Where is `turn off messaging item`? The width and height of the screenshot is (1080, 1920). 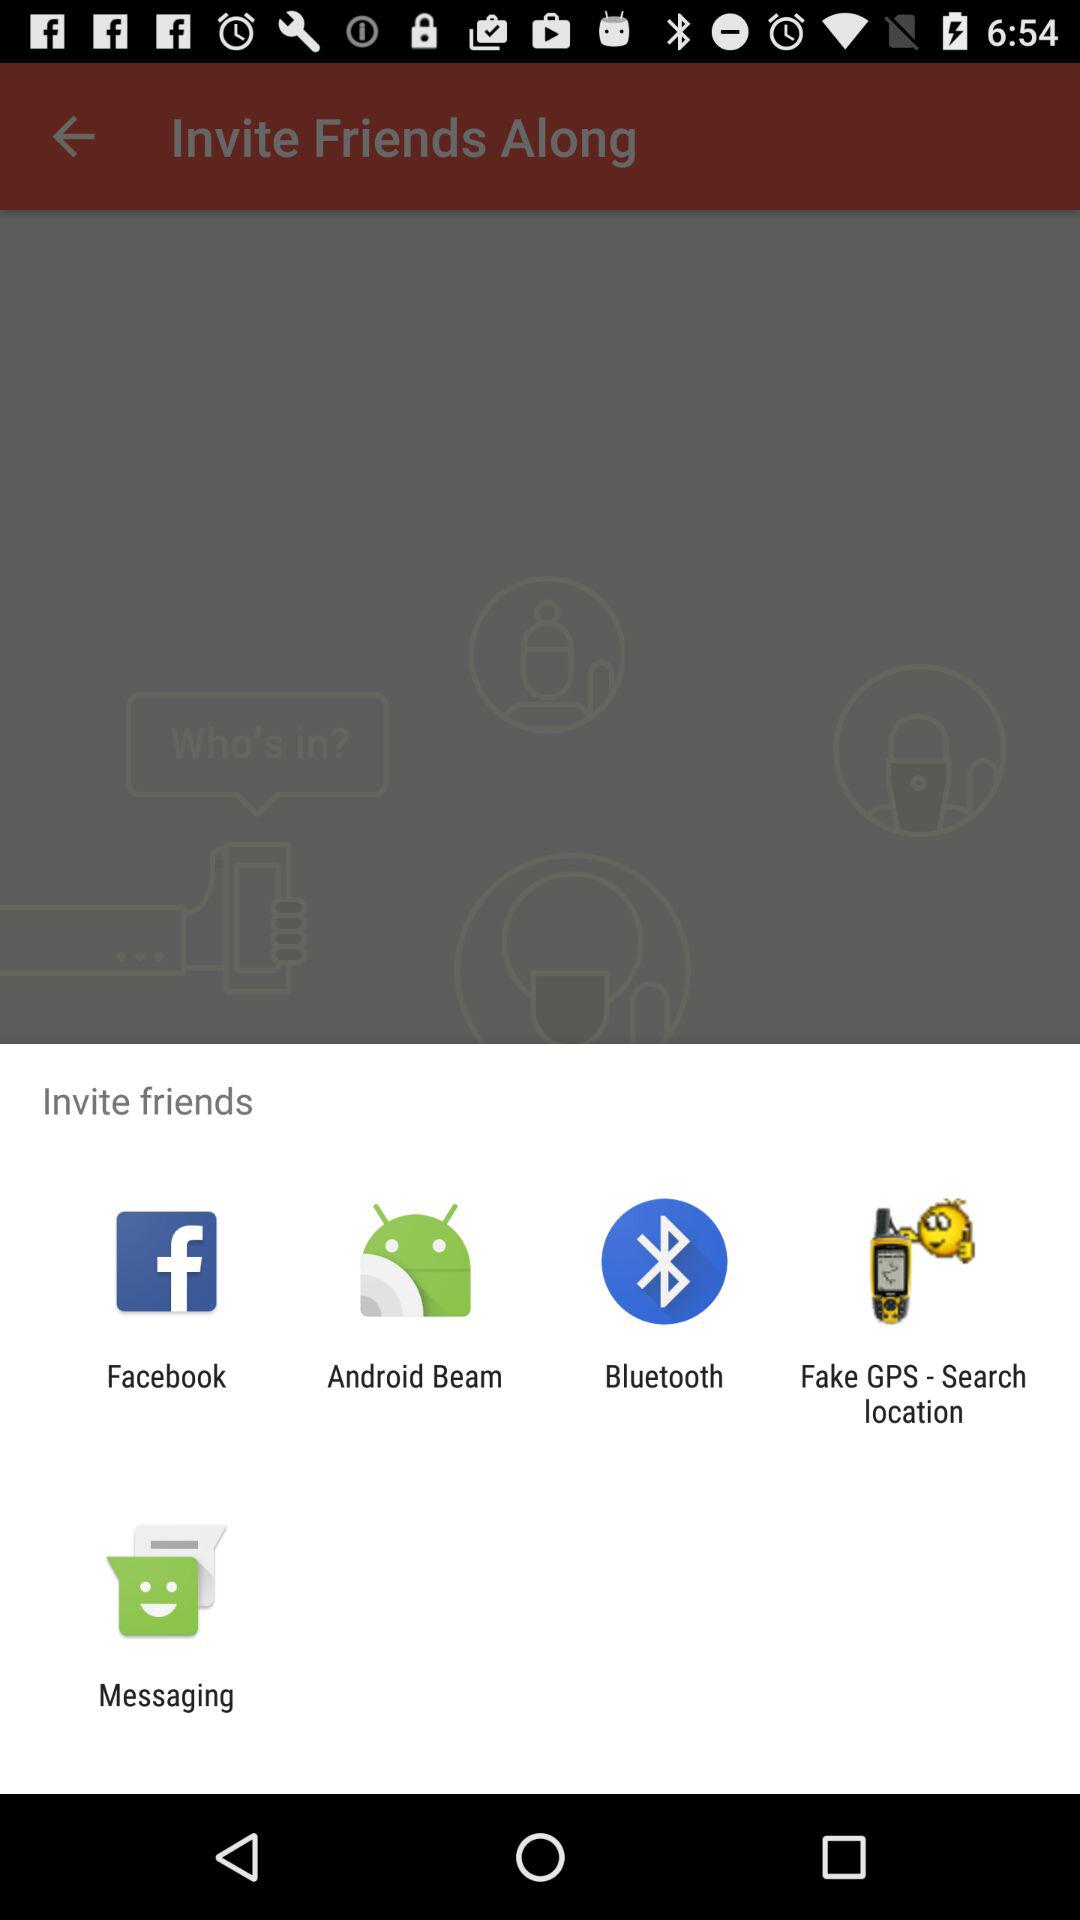 turn off messaging item is located at coordinates (166, 1712).